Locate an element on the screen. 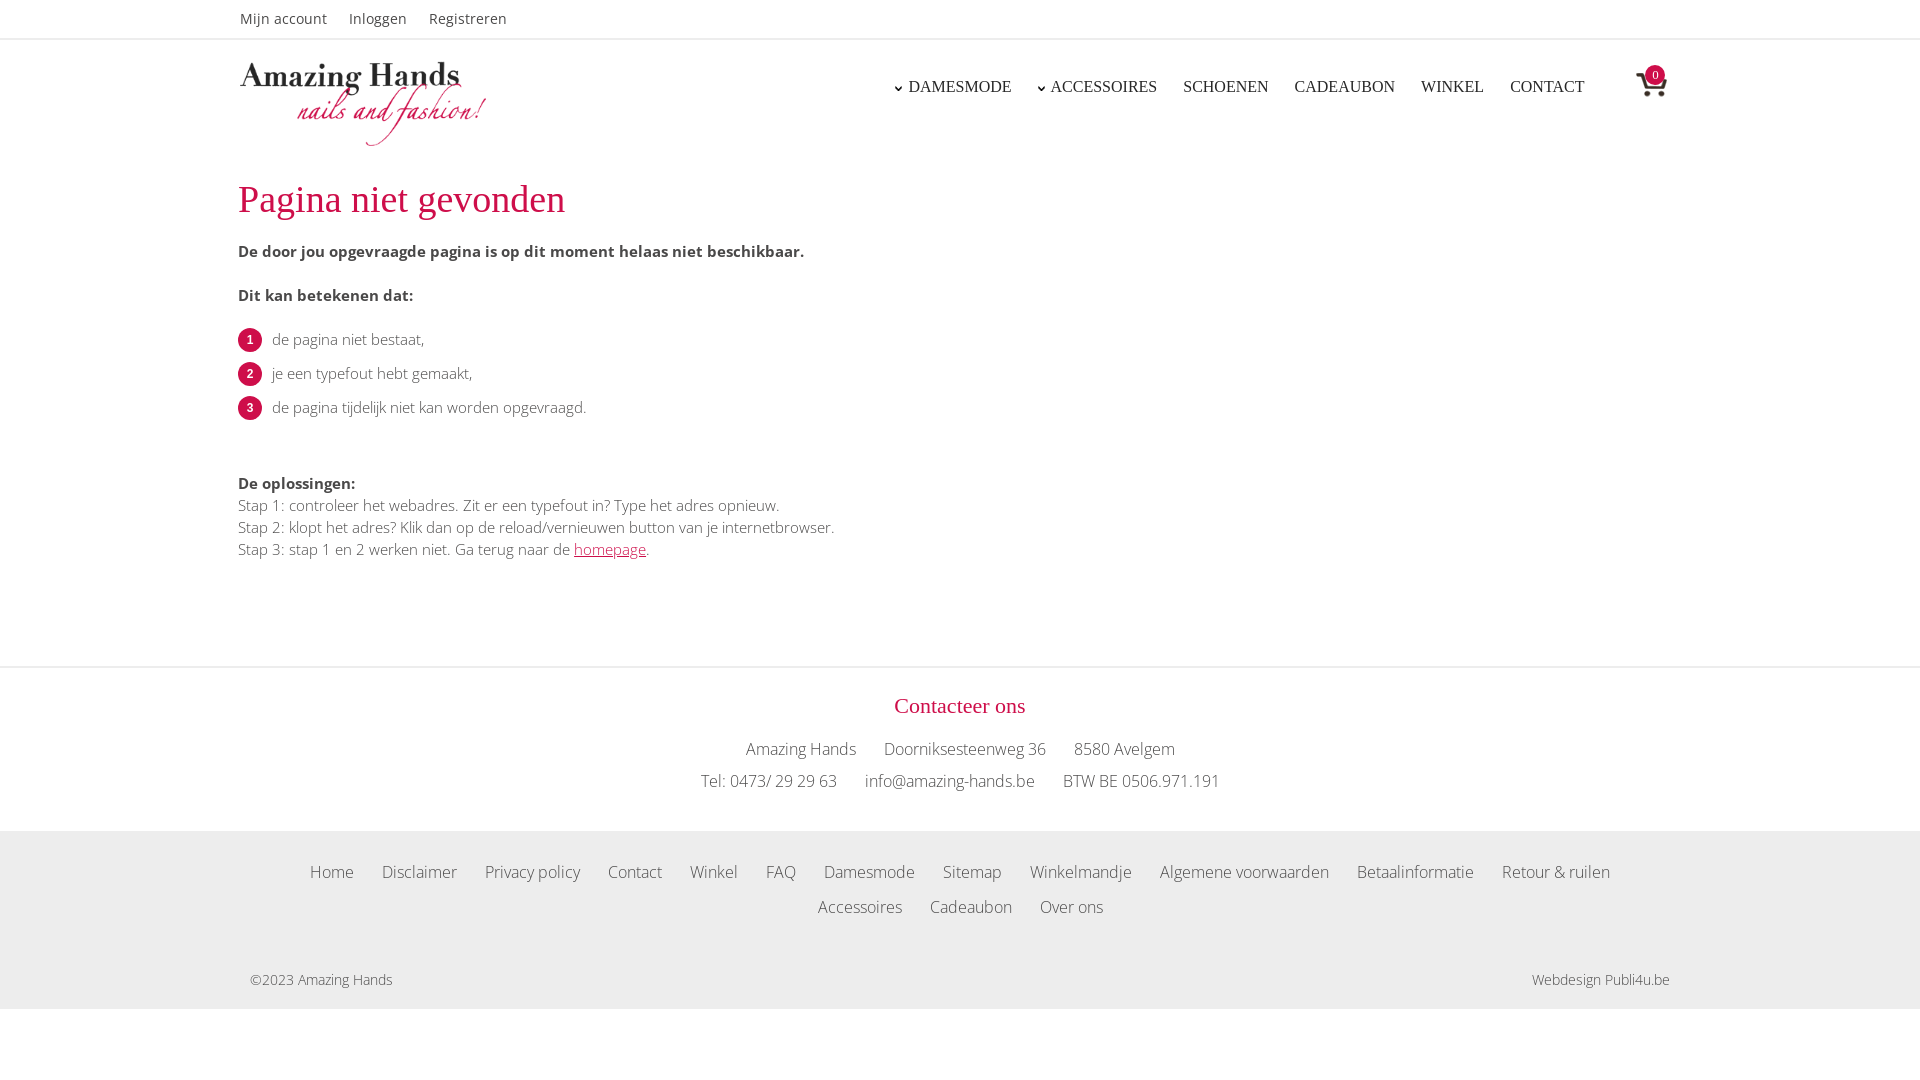  Damesmode is located at coordinates (870, 868).